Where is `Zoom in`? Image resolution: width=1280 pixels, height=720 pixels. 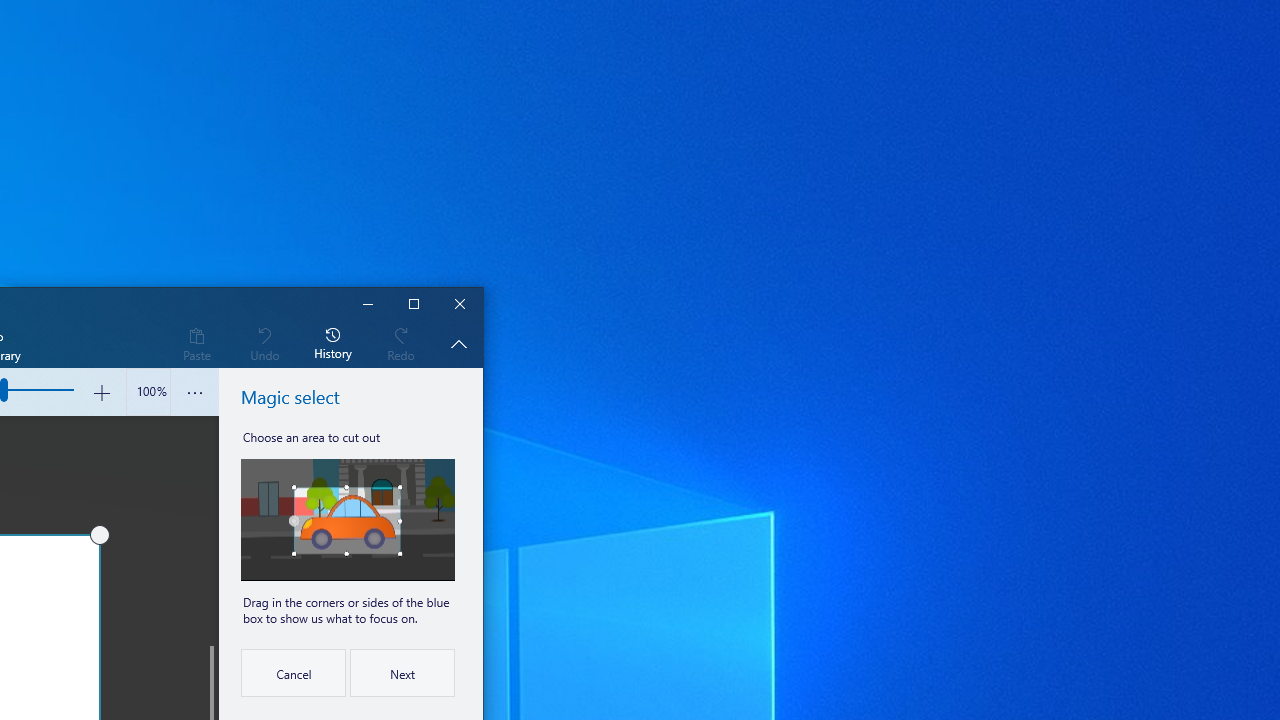
Zoom in is located at coordinates (102, 392).